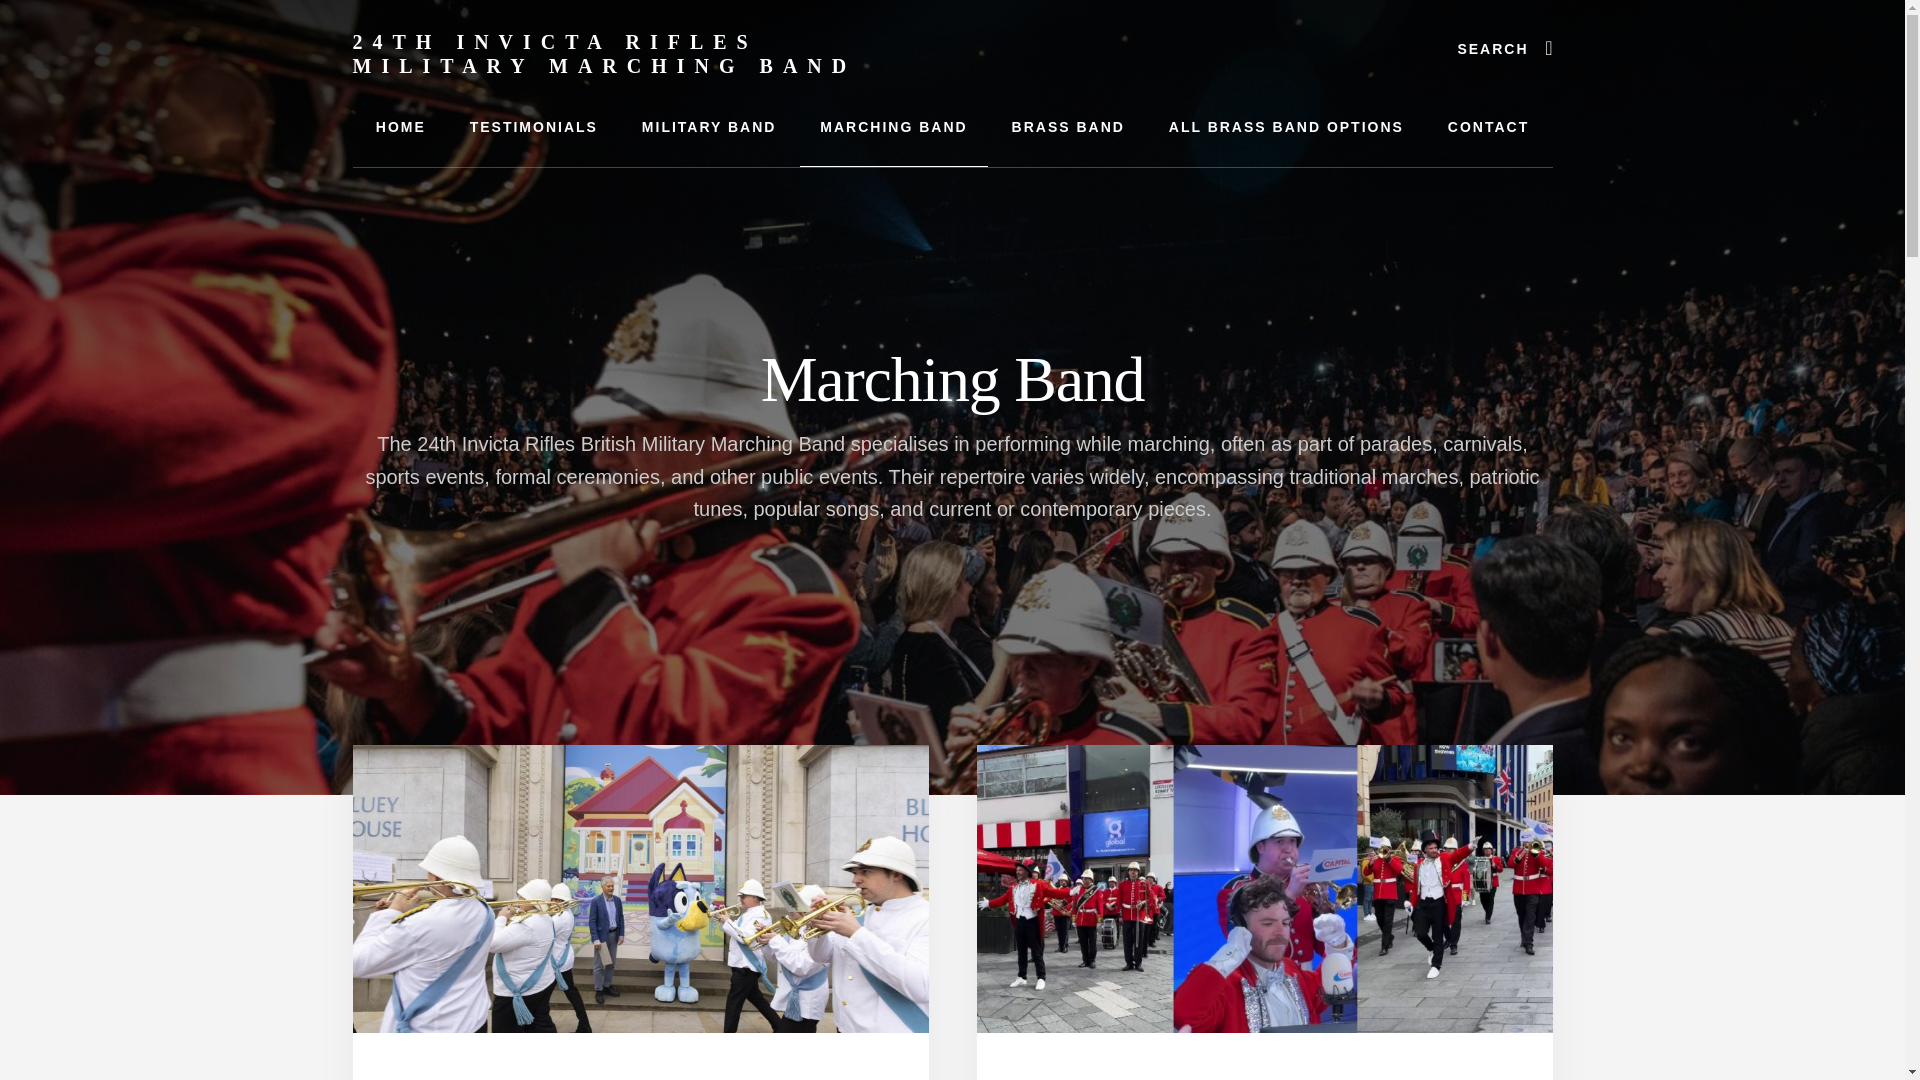 Image resolution: width=1920 pixels, height=1080 pixels. What do you see at coordinates (1286, 127) in the screenshot?
I see `ALL BRASS BAND OPTIONS` at bounding box center [1286, 127].